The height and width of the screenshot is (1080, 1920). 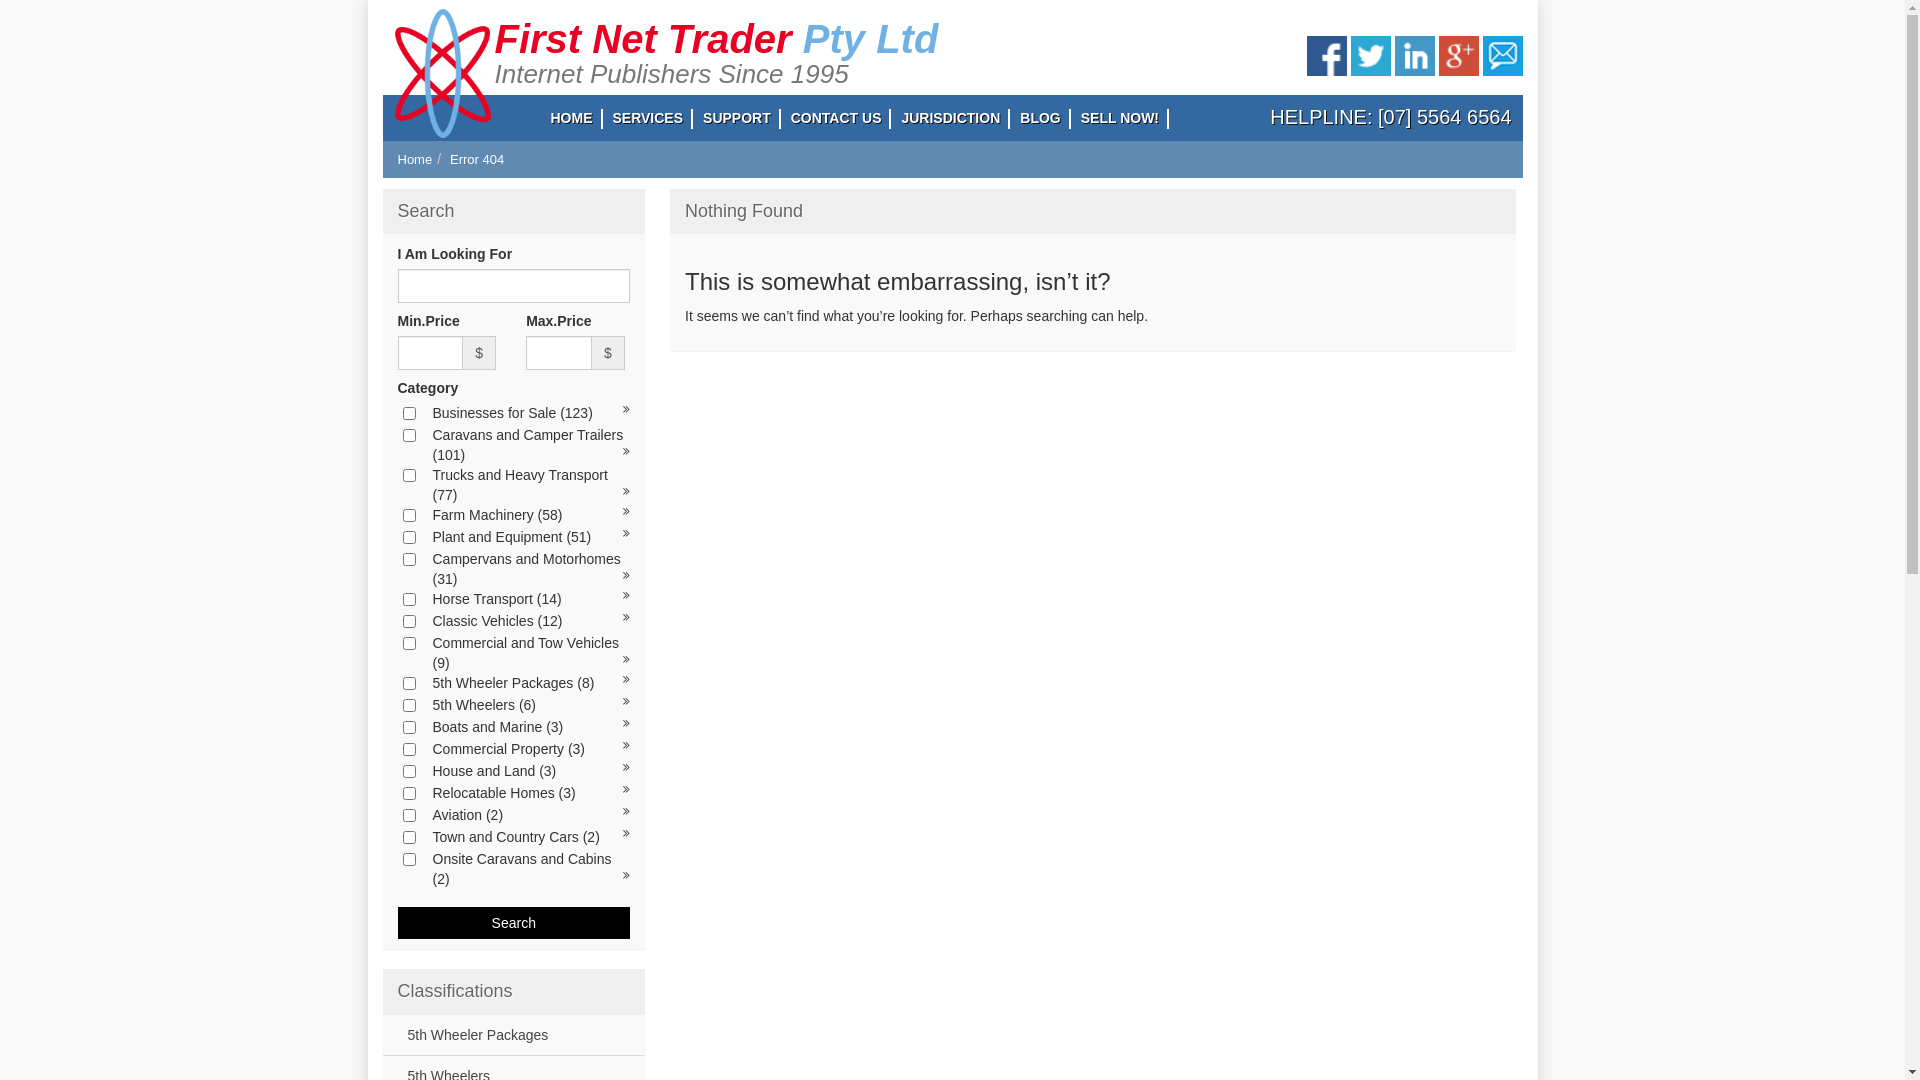 What do you see at coordinates (1120, 118) in the screenshot?
I see `SELL NOW!` at bounding box center [1120, 118].